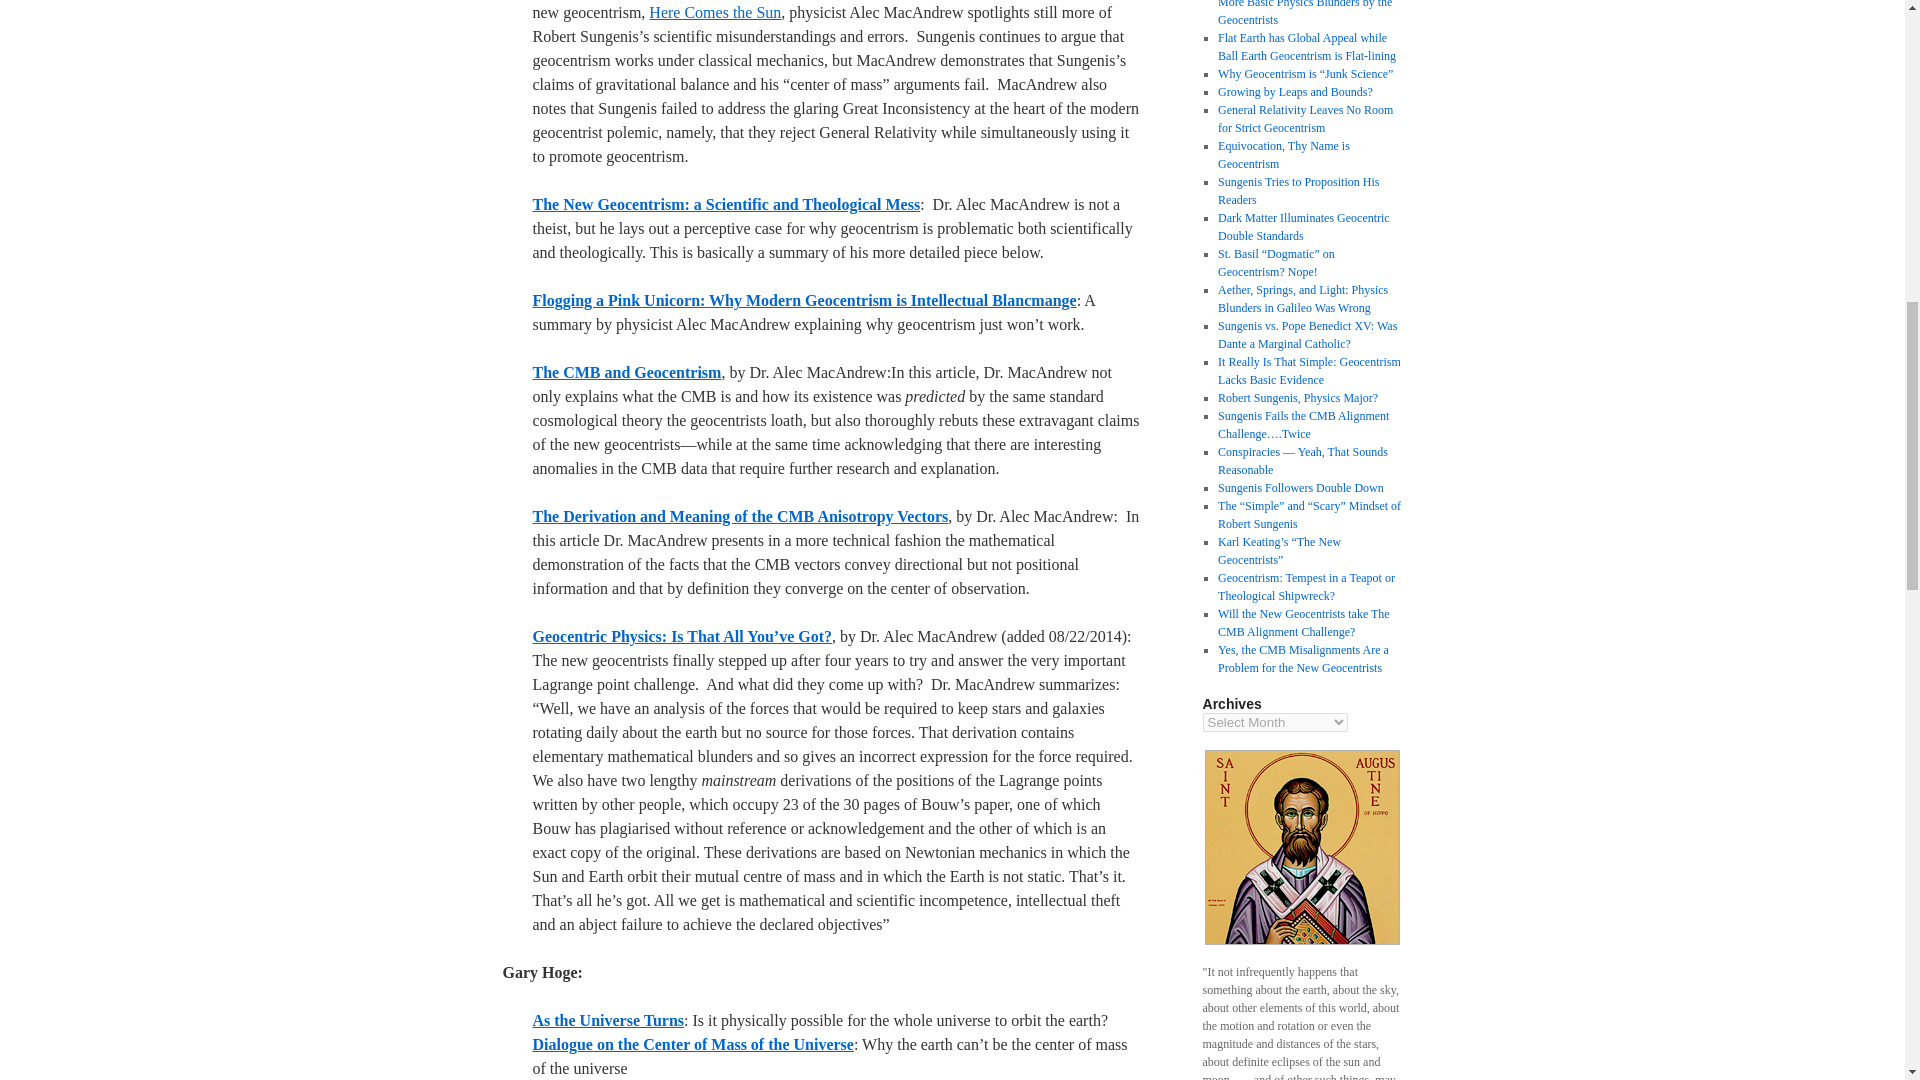  What do you see at coordinates (803, 300) in the screenshot?
I see `Physicist Alec MacAndrew Debunks the New Geocentrists` at bounding box center [803, 300].